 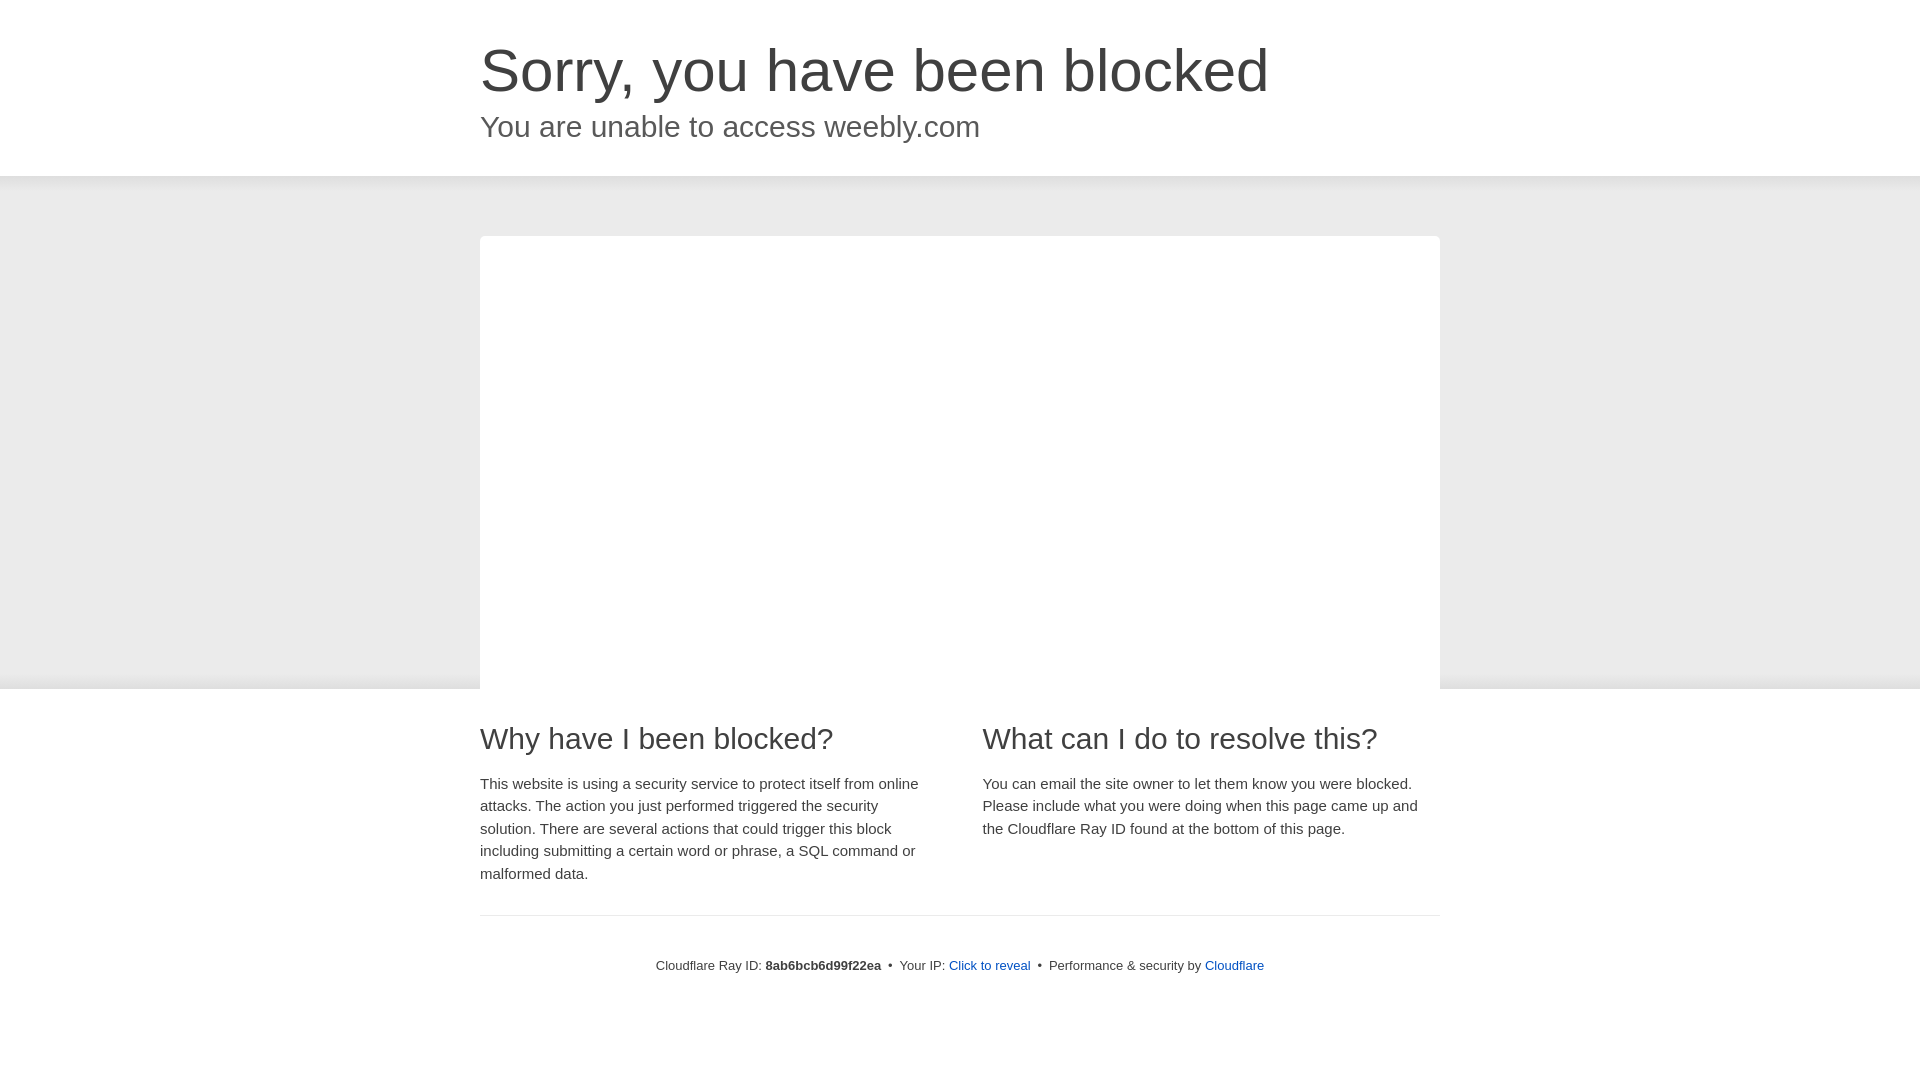 What do you see at coordinates (1234, 965) in the screenshot?
I see `Cloudflare` at bounding box center [1234, 965].